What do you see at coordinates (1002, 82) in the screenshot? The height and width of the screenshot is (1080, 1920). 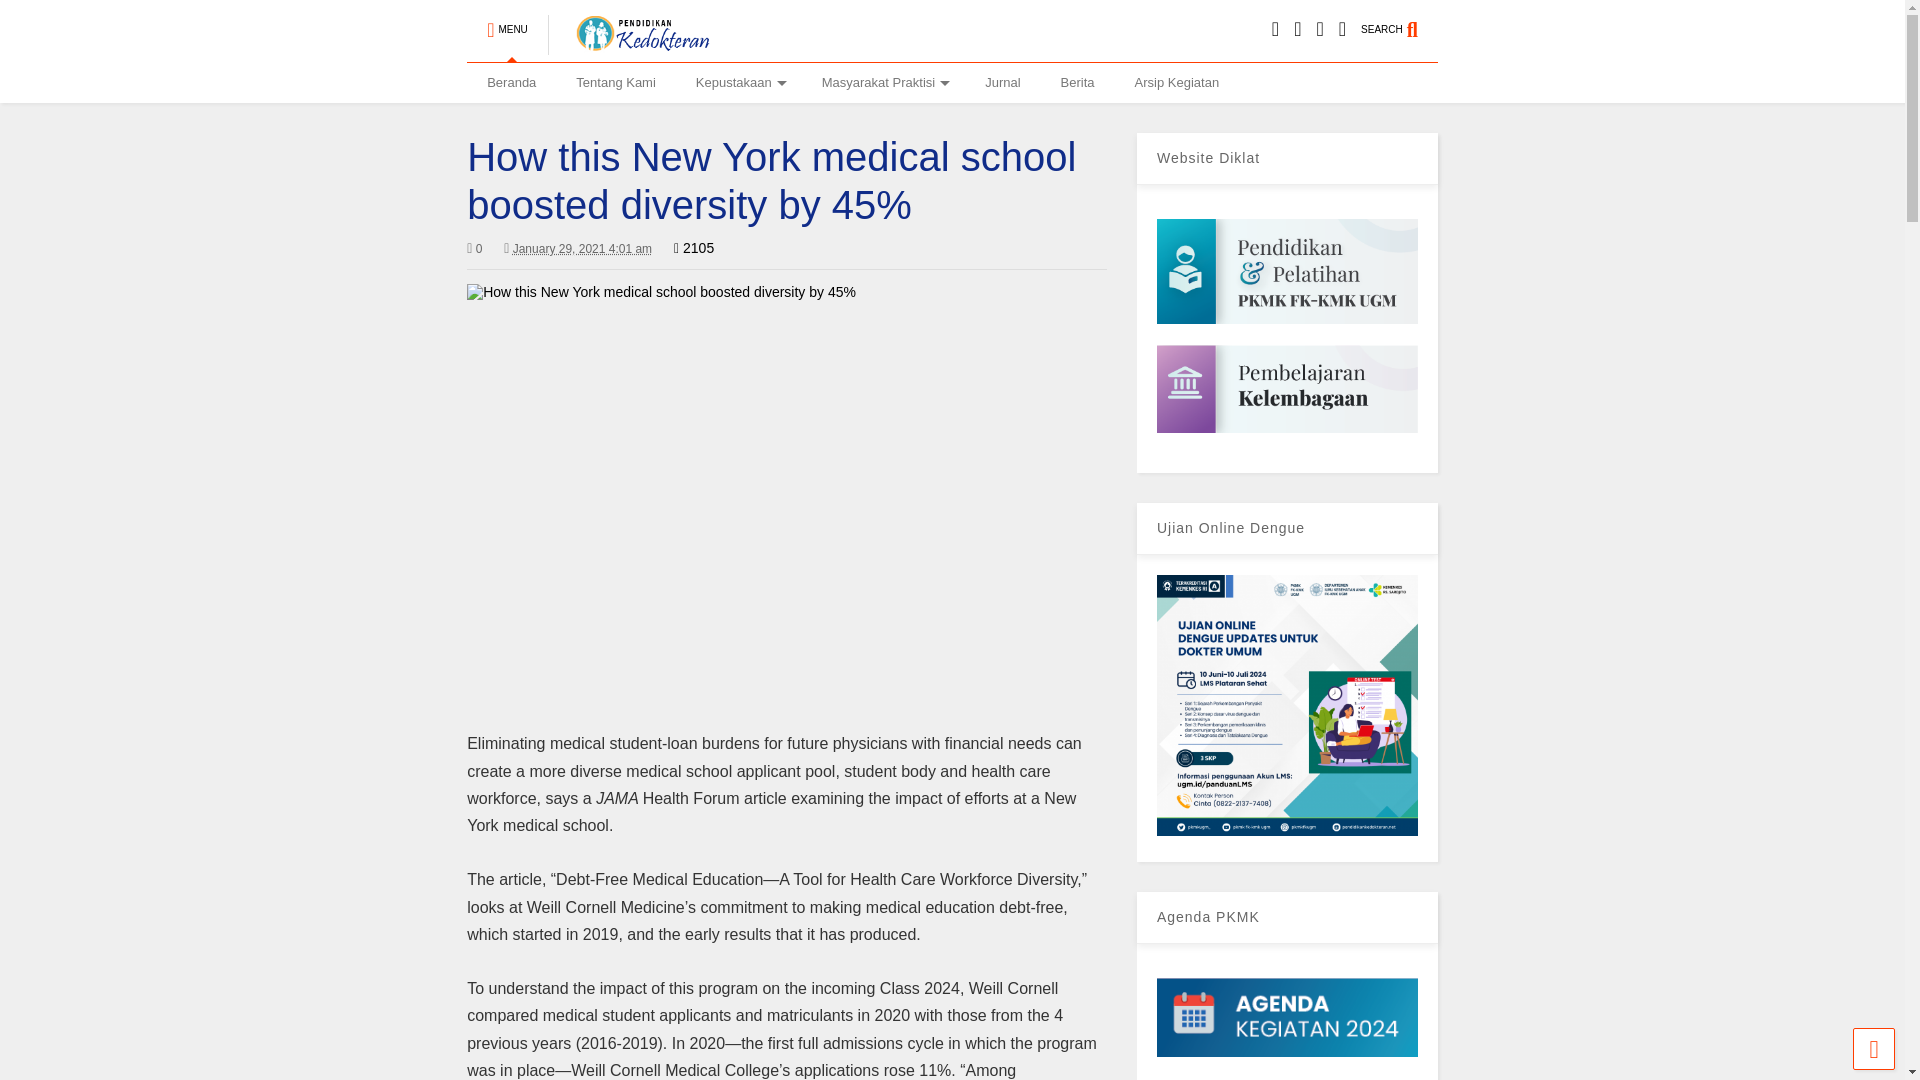 I see `Jurnal` at bounding box center [1002, 82].